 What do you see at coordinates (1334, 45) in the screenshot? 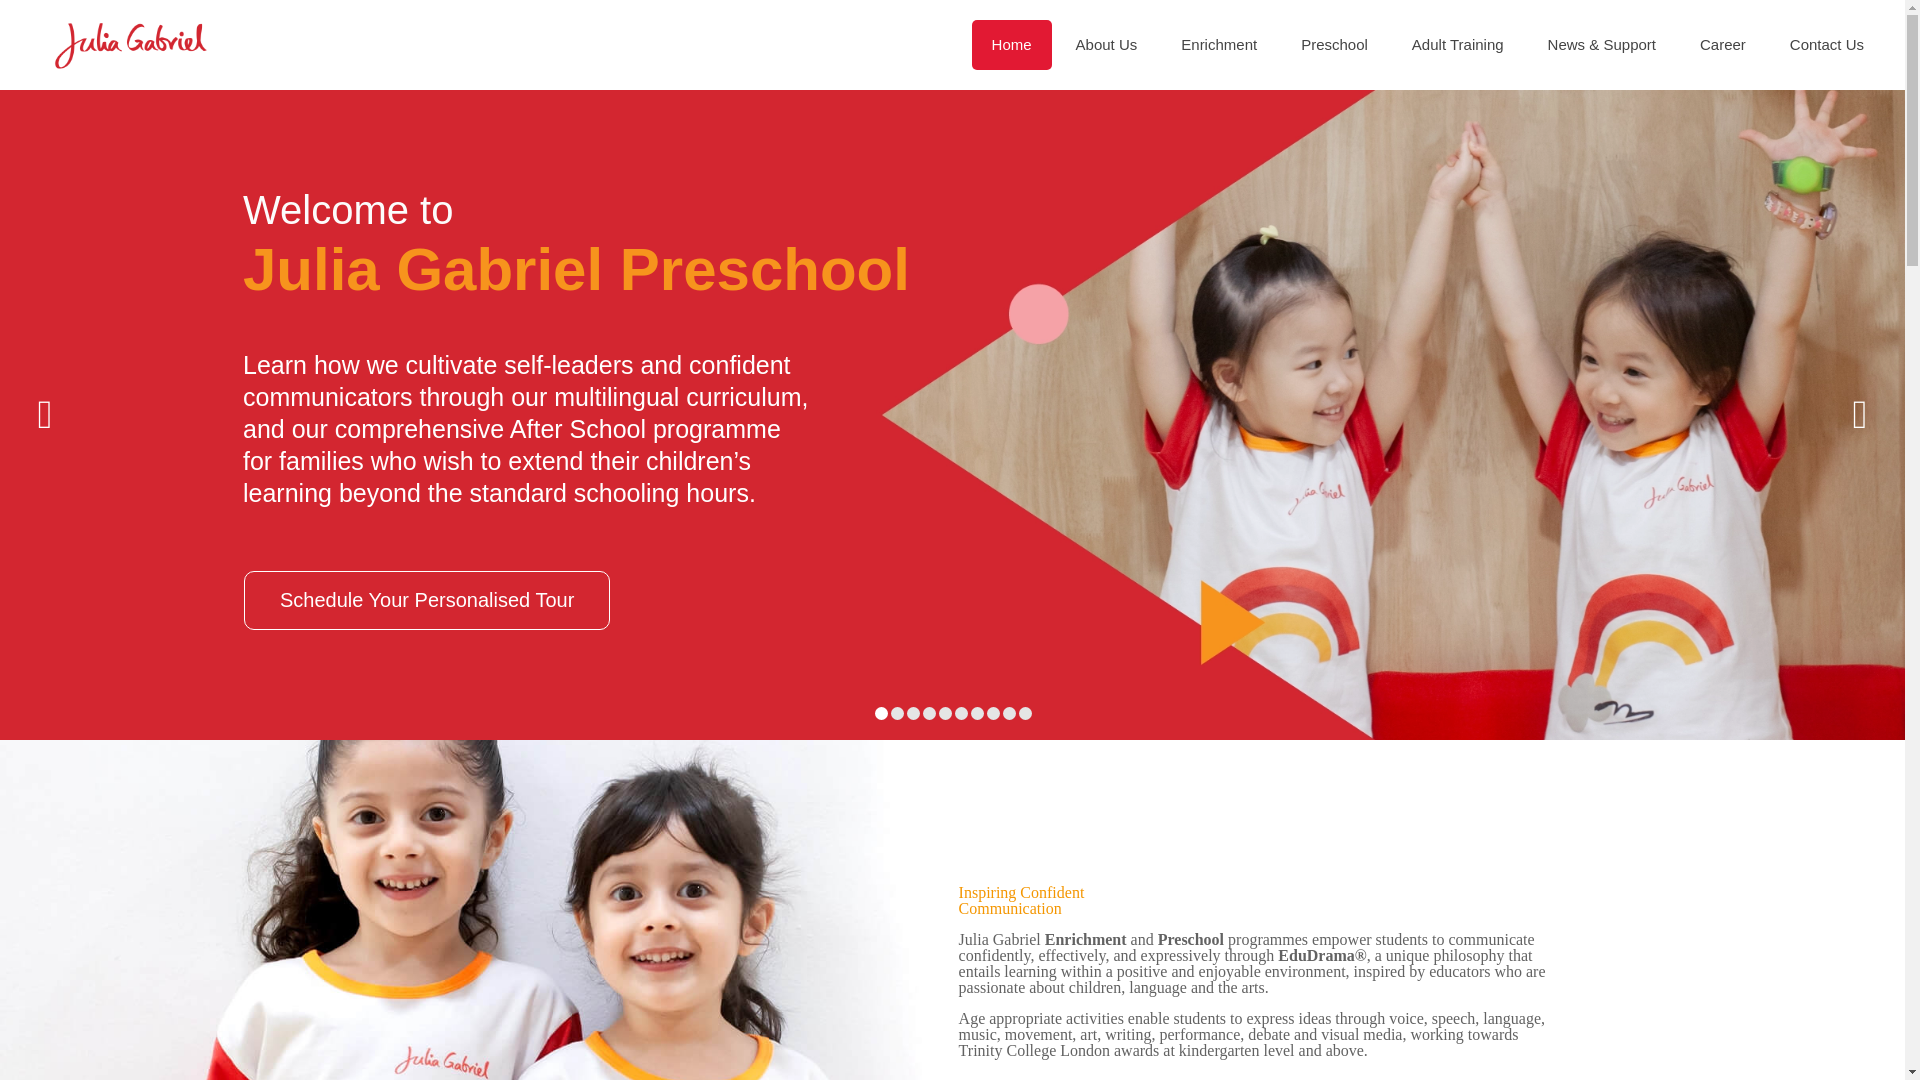
I see `Preschool` at bounding box center [1334, 45].